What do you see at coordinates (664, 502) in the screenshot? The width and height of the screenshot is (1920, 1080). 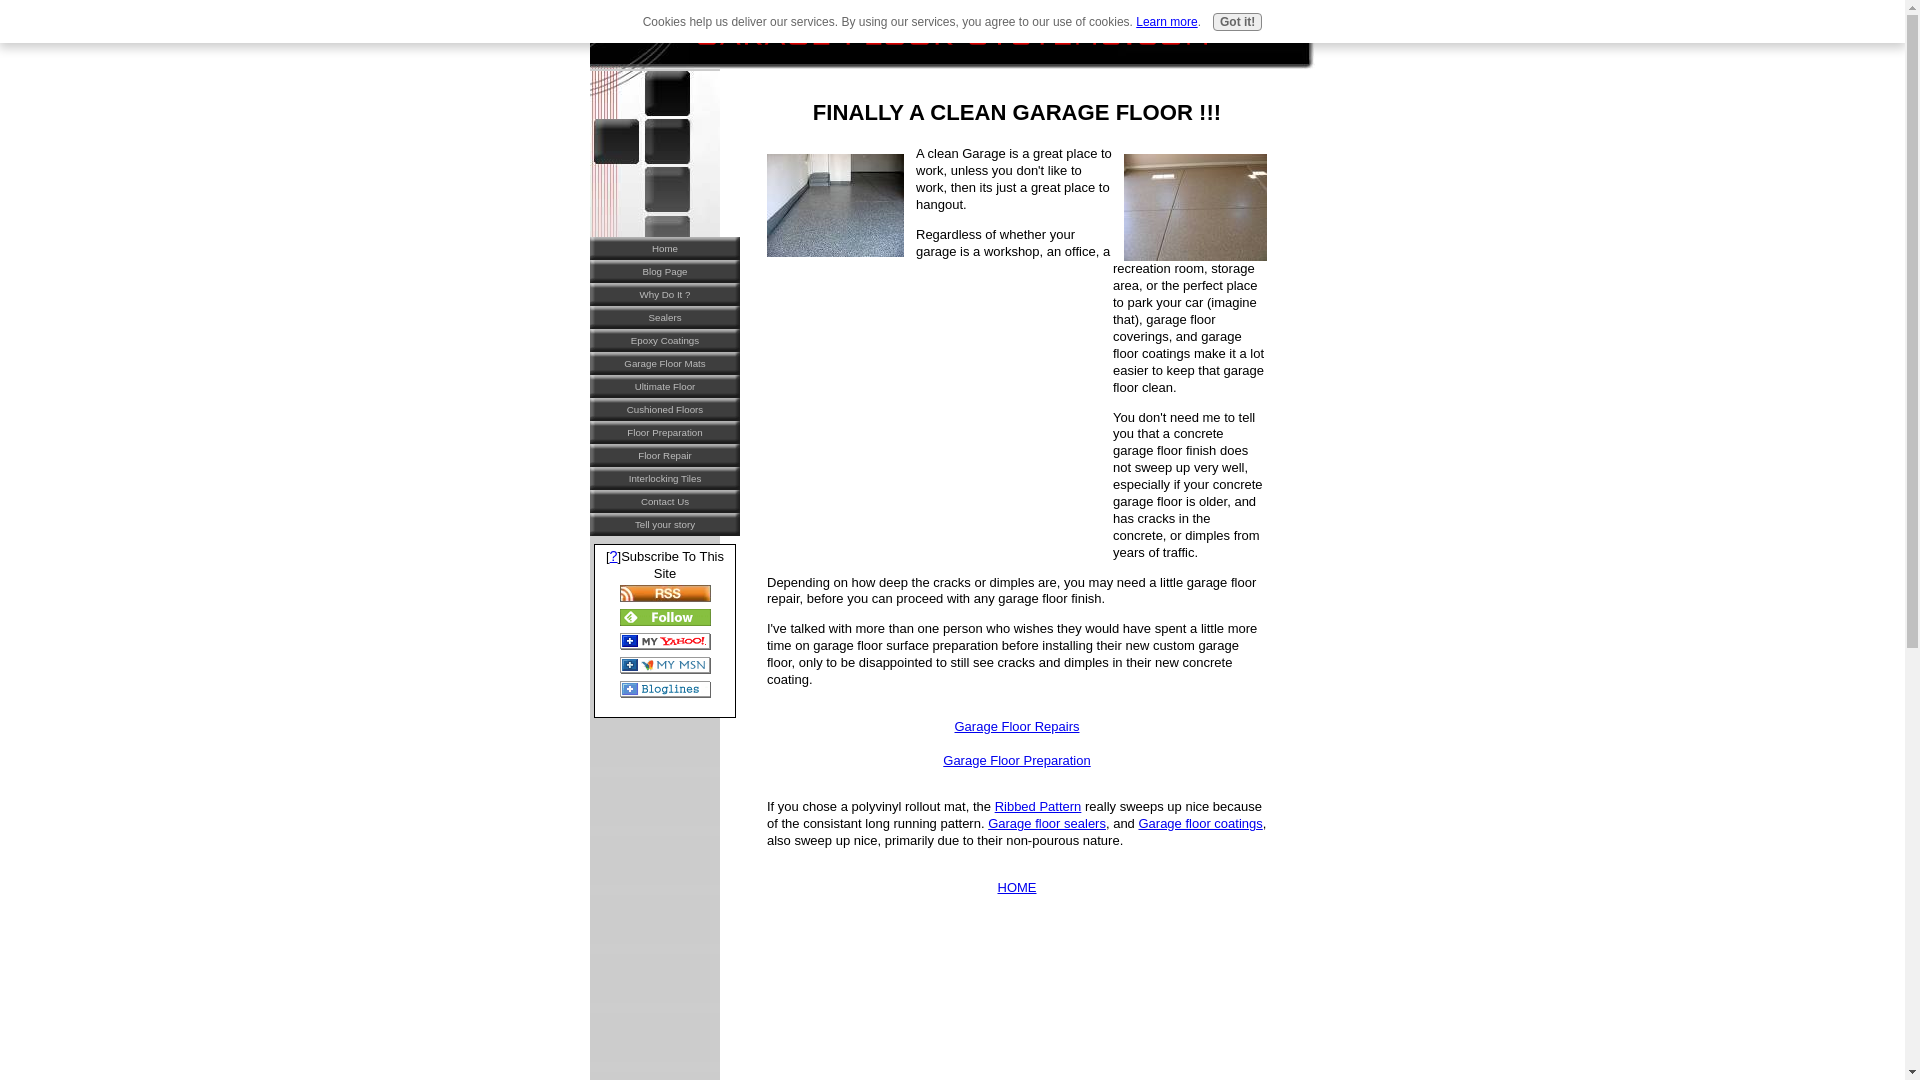 I see `Contact Us` at bounding box center [664, 502].